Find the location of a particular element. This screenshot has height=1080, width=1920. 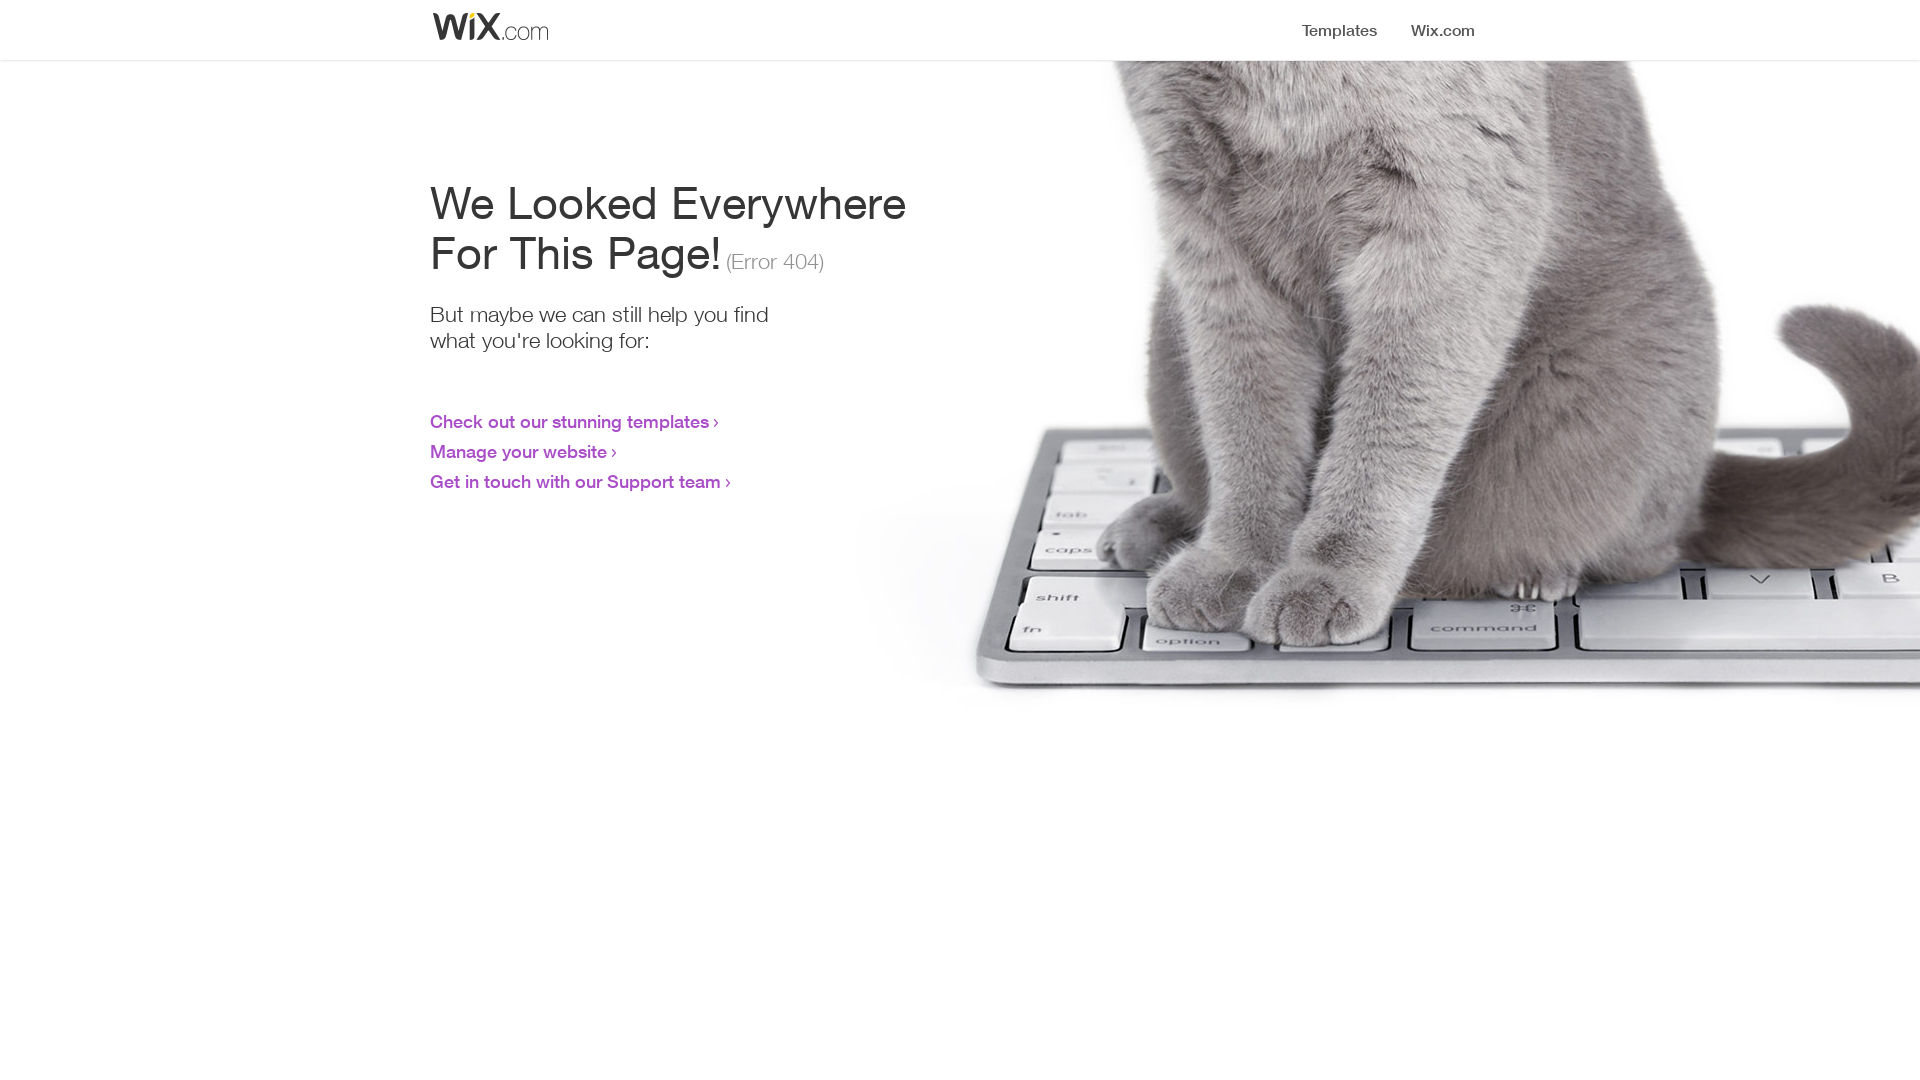

Get in touch with our Support team is located at coordinates (576, 481).